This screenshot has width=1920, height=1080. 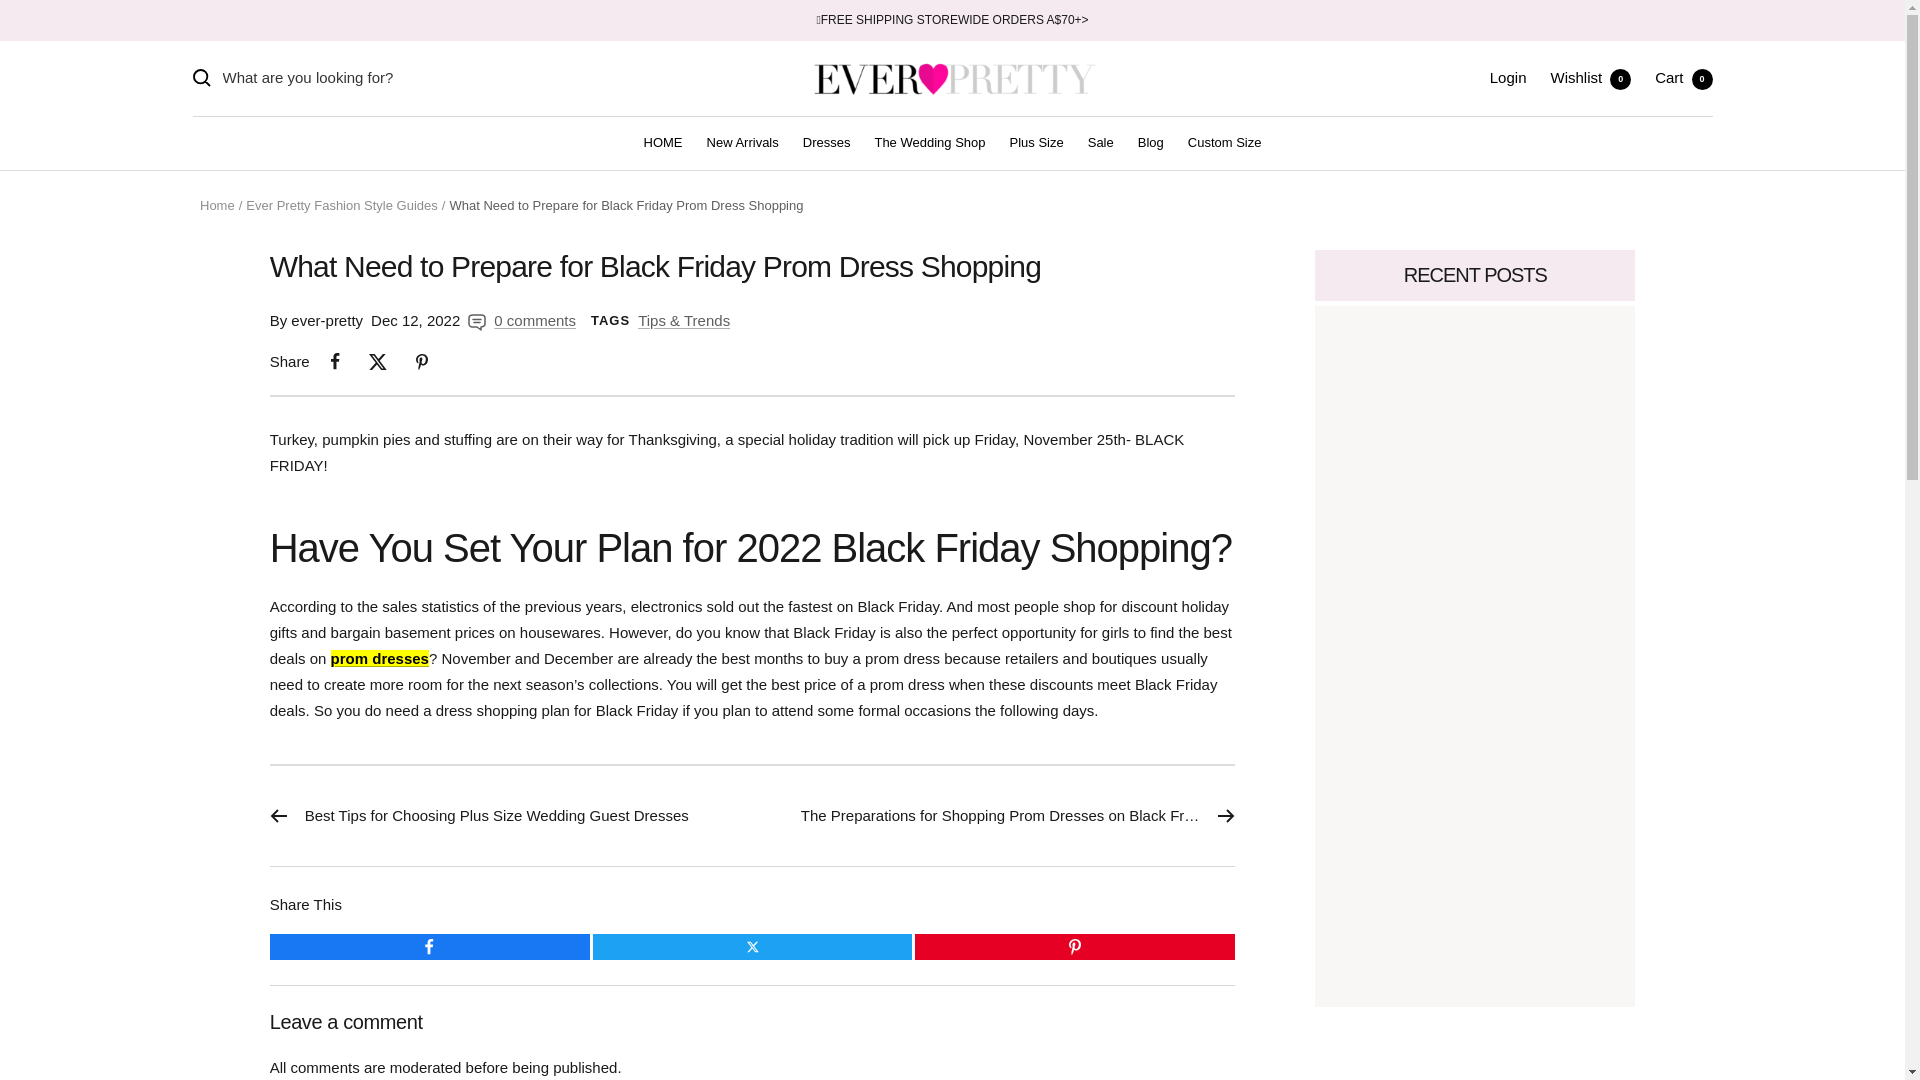 What do you see at coordinates (1224, 143) in the screenshot?
I see `The Wedding Shop` at bounding box center [1224, 143].